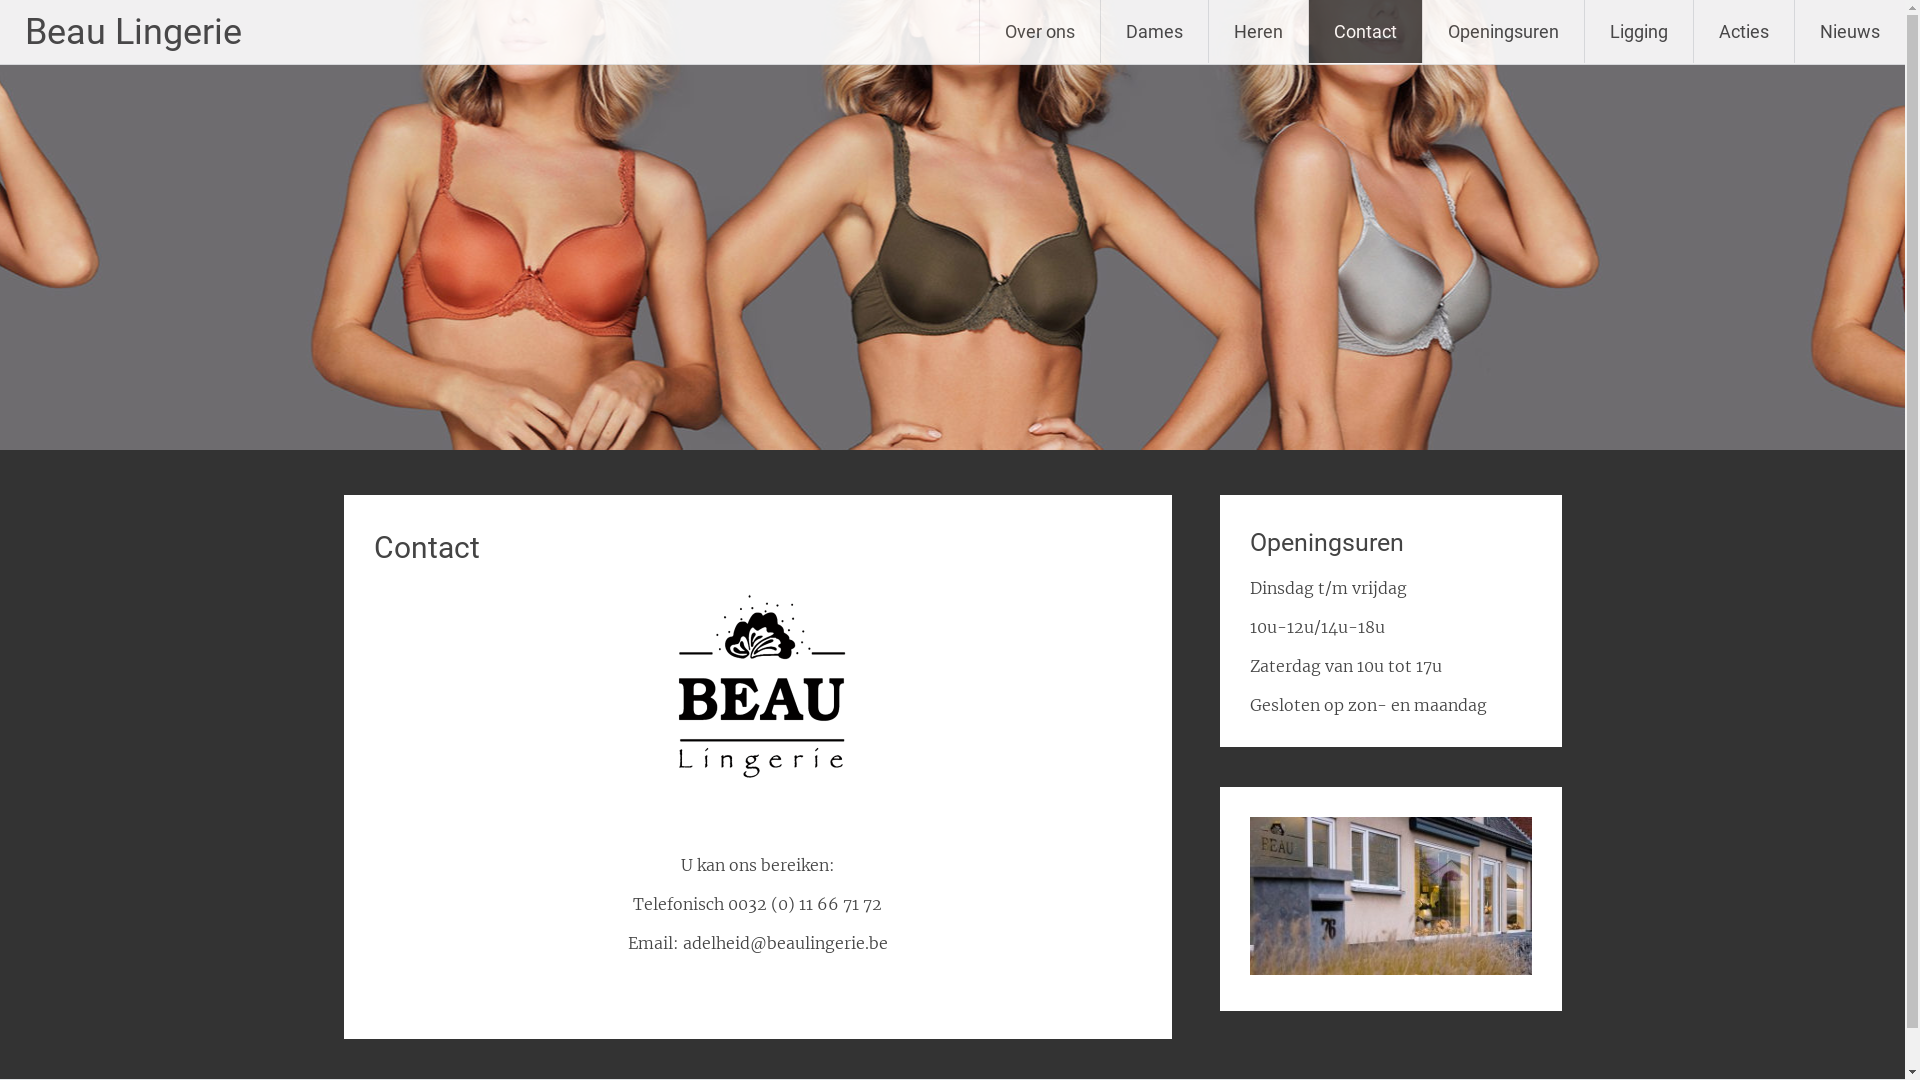 The height and width of the screenshot is (1080, 1920). What do you see at coordinates (1744, 32) in the screenshot?
I see `Acties` at bounding box center [1744, 32].